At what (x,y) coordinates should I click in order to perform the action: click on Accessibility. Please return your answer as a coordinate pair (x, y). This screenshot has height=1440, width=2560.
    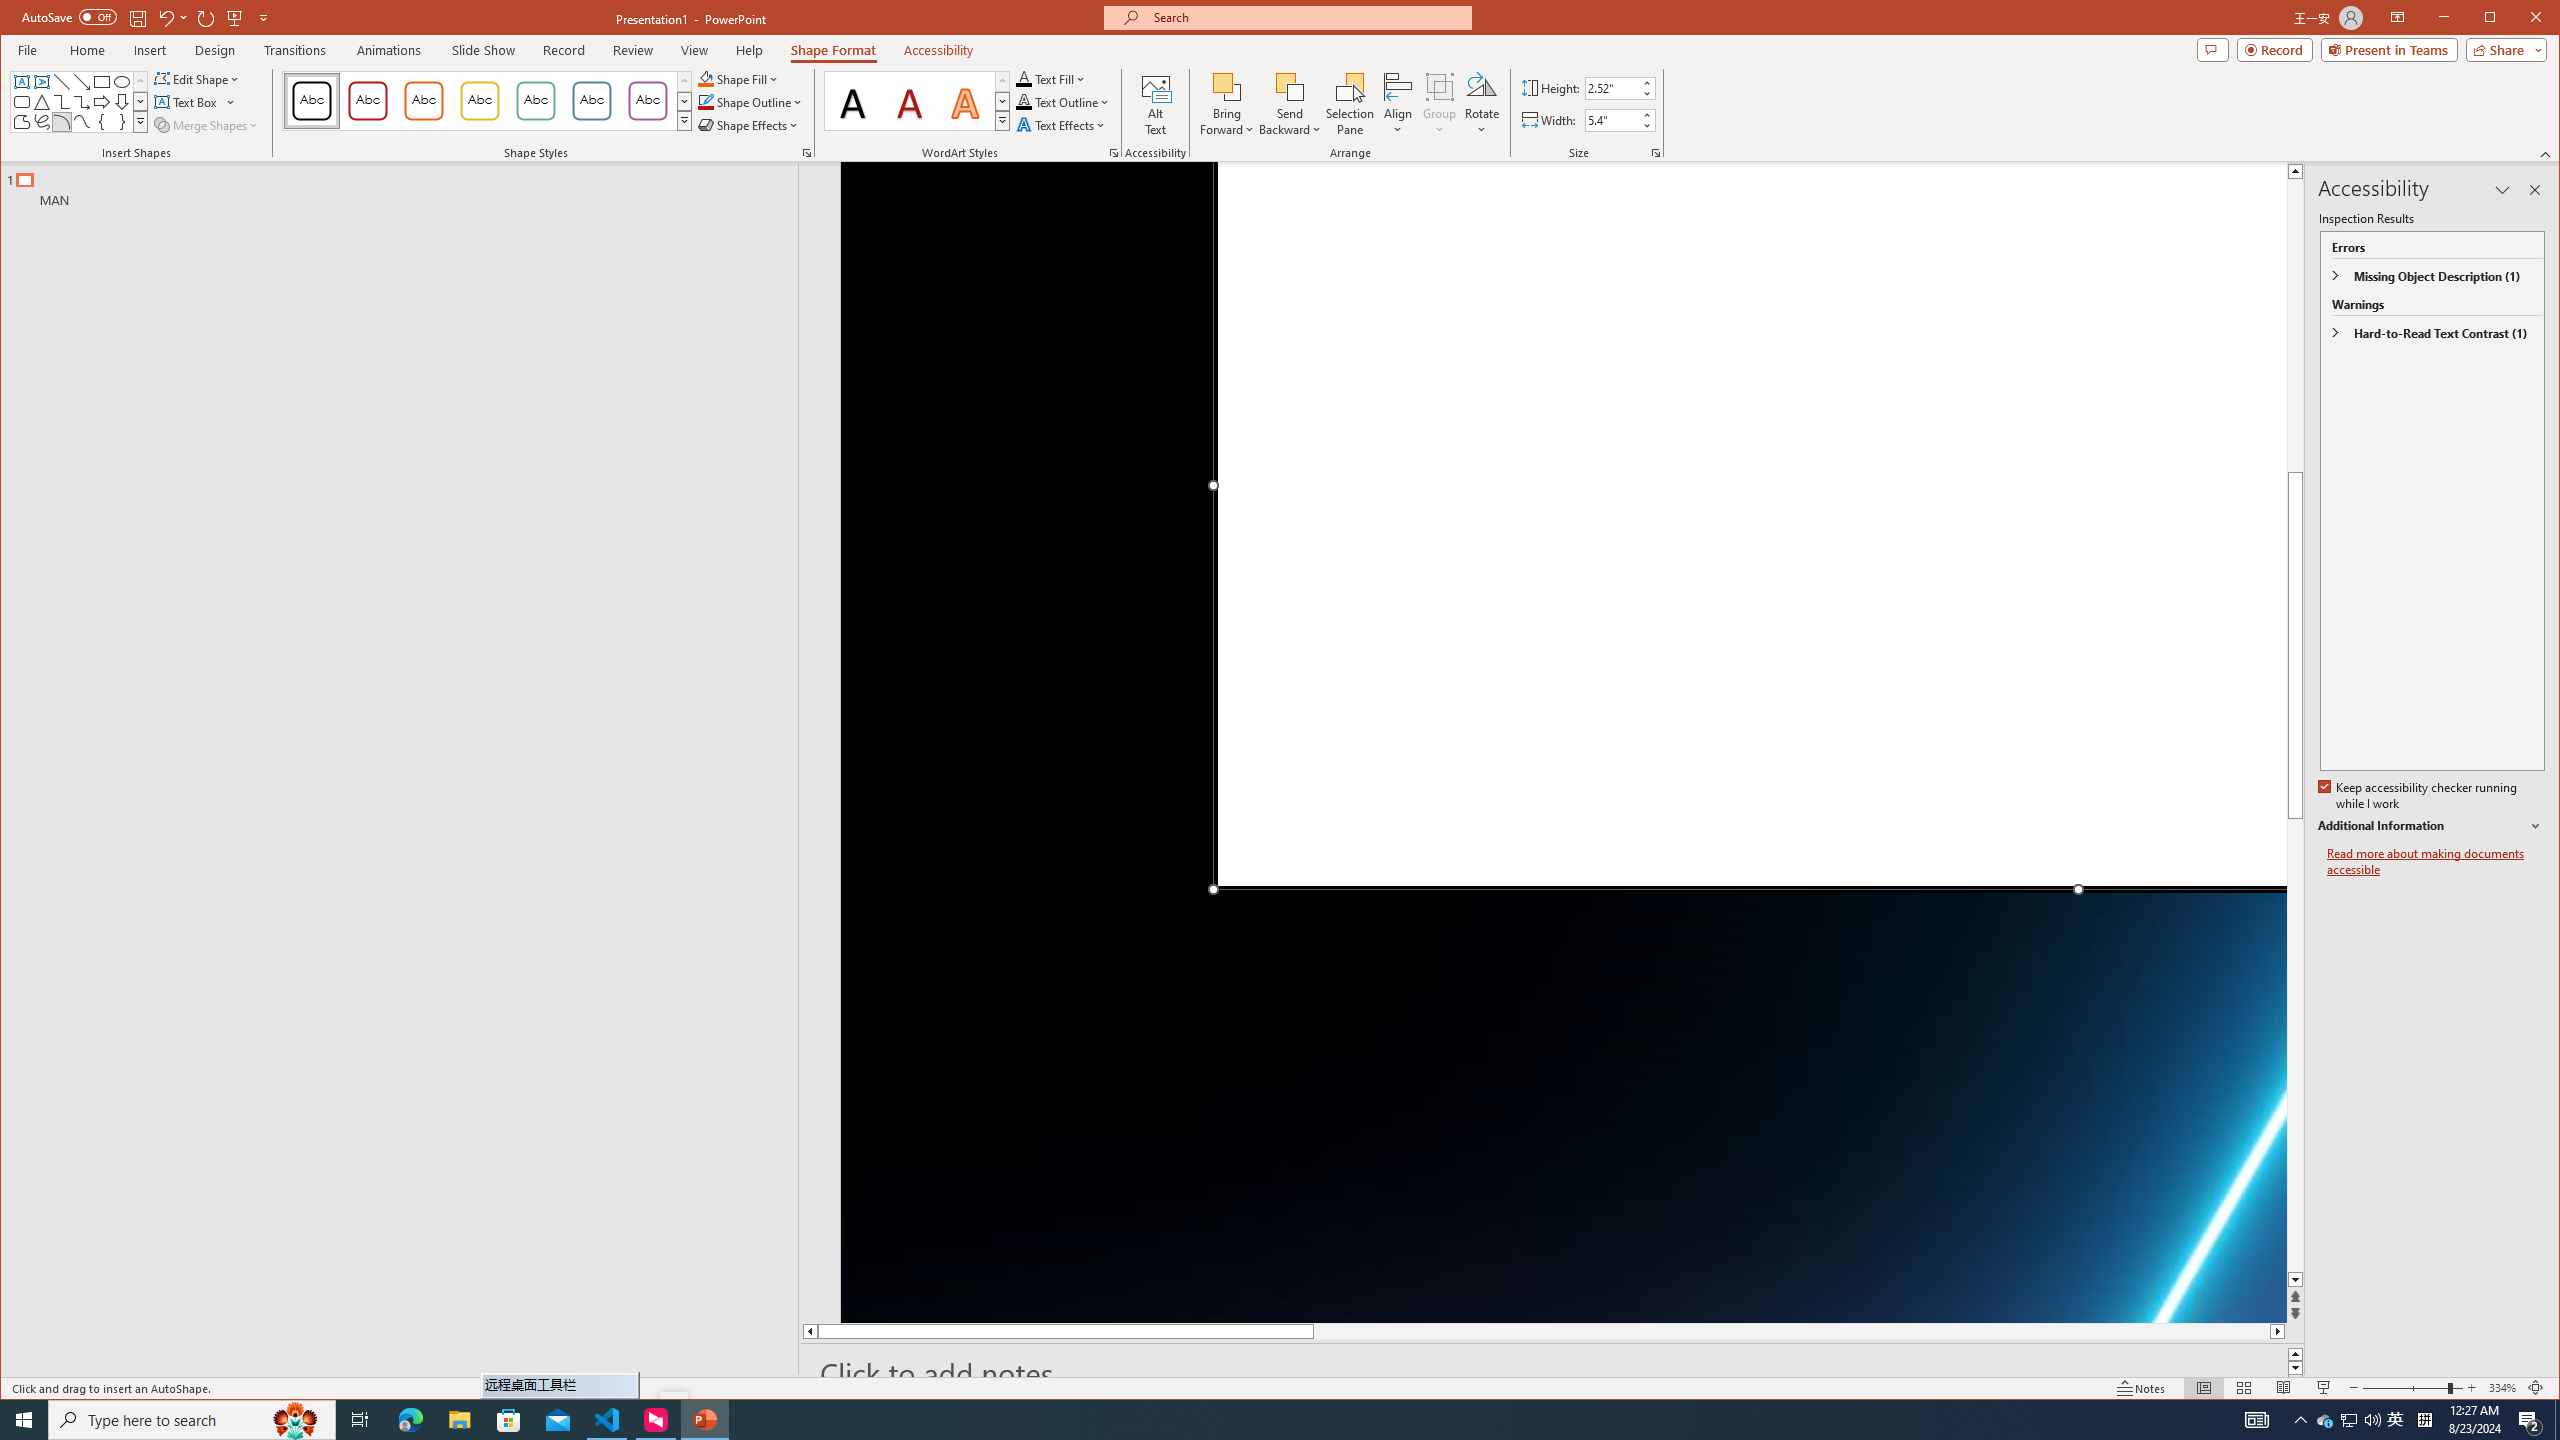
    Looking at the image, I should click on (939, 50).